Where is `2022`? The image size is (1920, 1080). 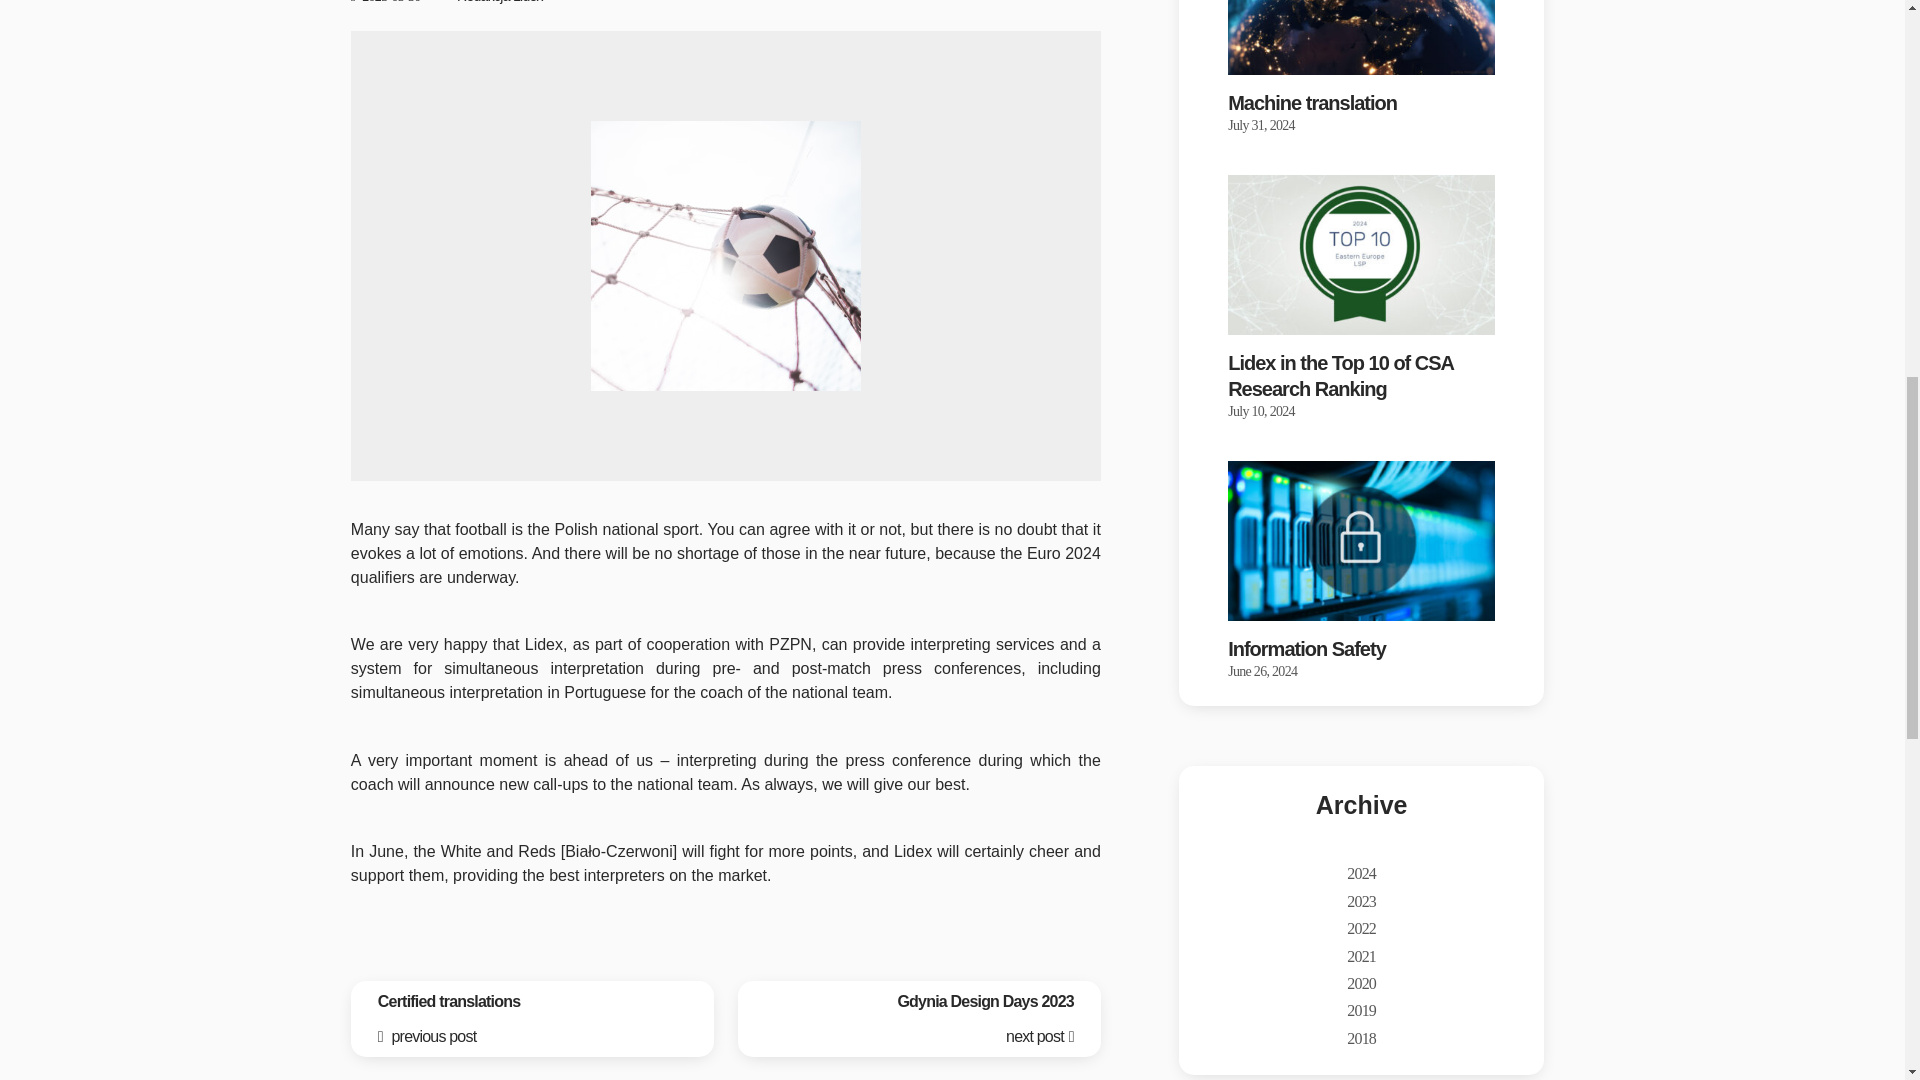 2022 is located at coordinates (1362, 928).